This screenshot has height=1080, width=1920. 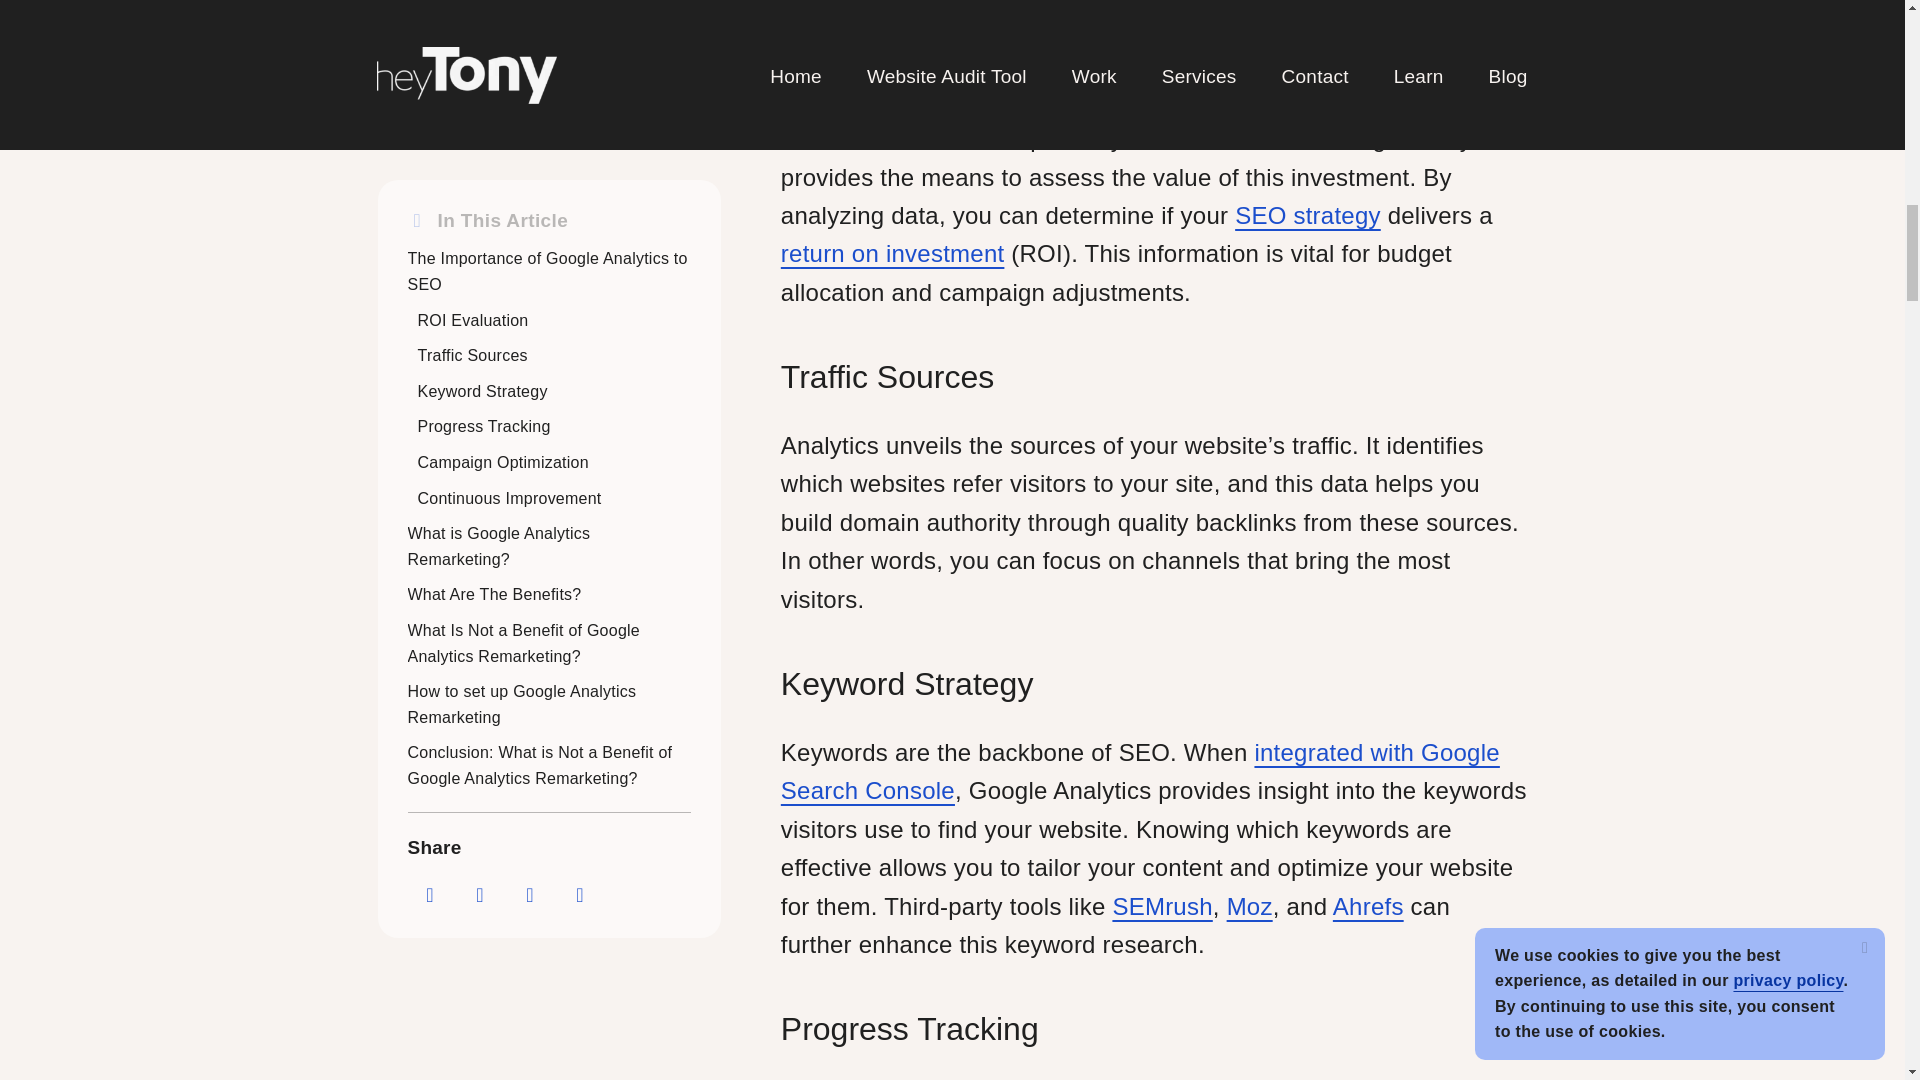 What do you see at coordinates (1307, 214) in the screenshot?
I see `SEO strategy` at bounding box center [1307, 214].